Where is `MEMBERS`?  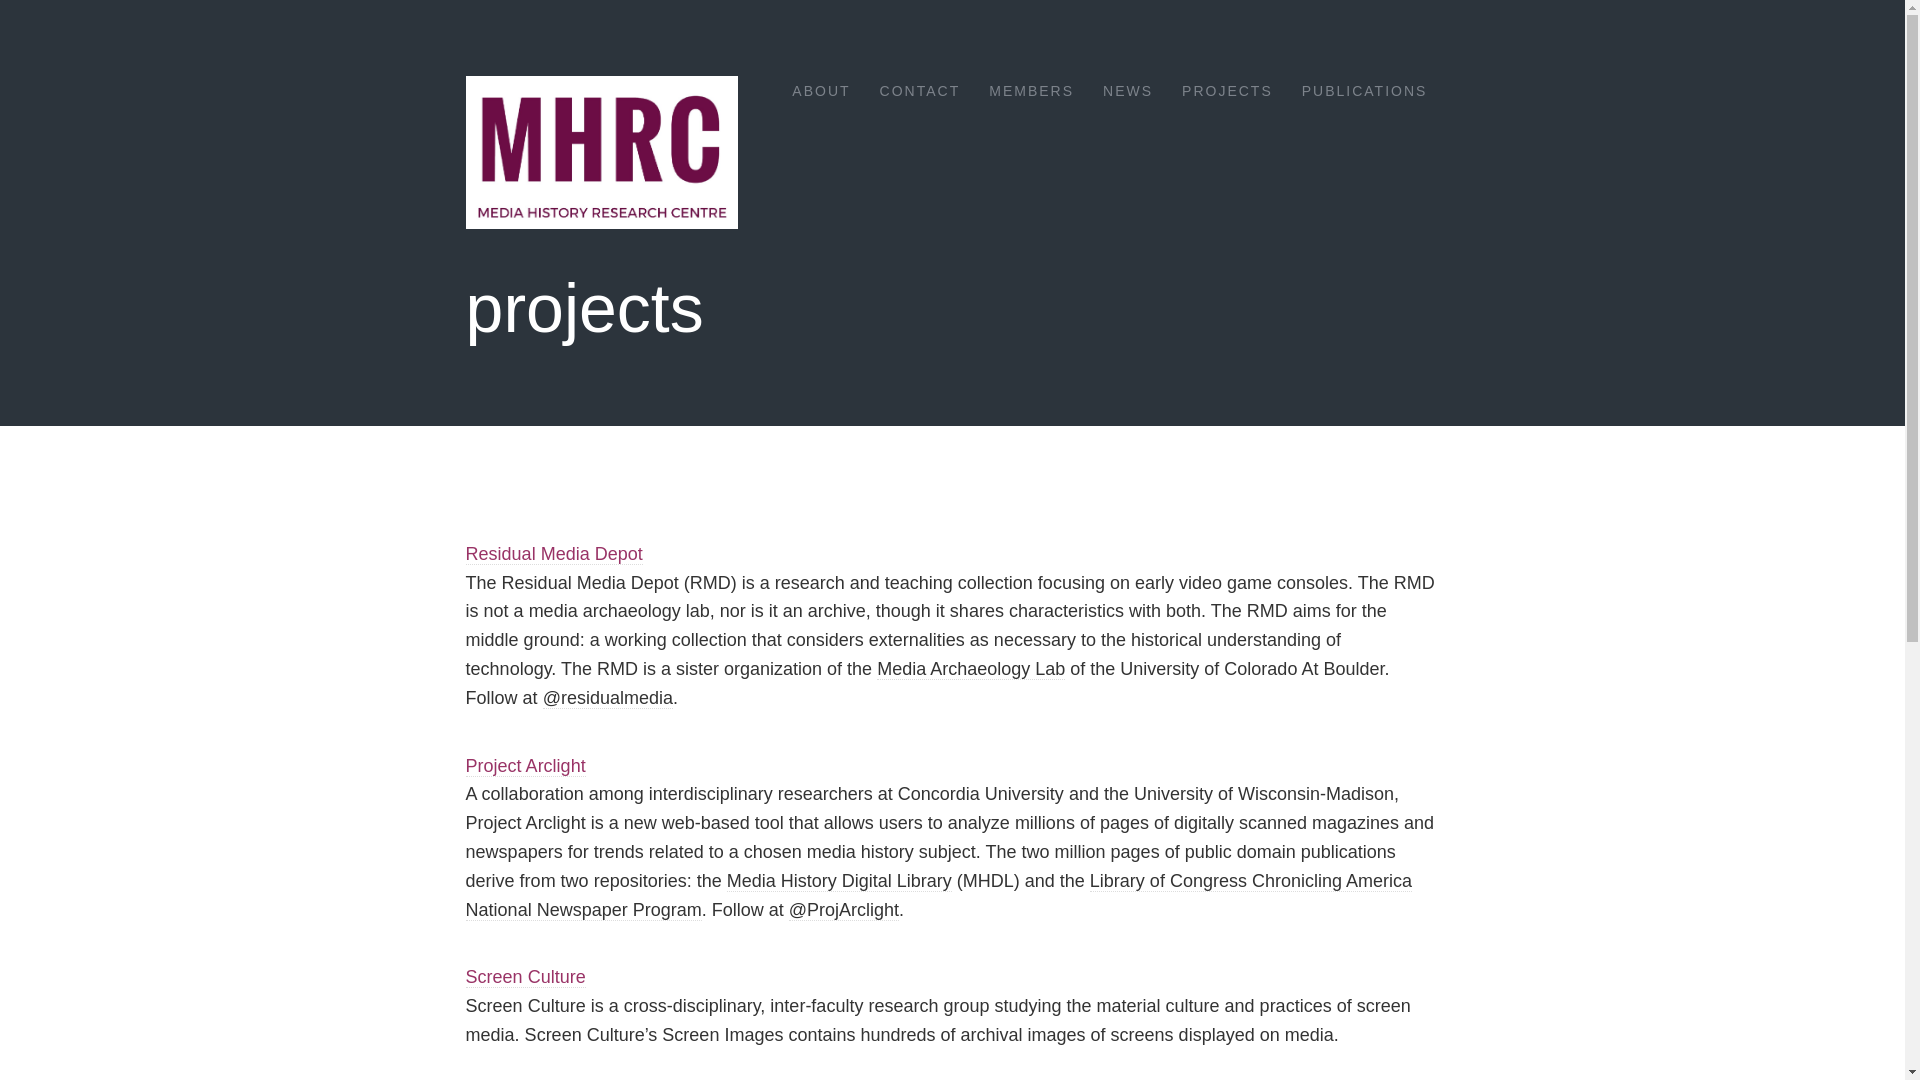
MEMBERS is located at coordinates (1030, 92).